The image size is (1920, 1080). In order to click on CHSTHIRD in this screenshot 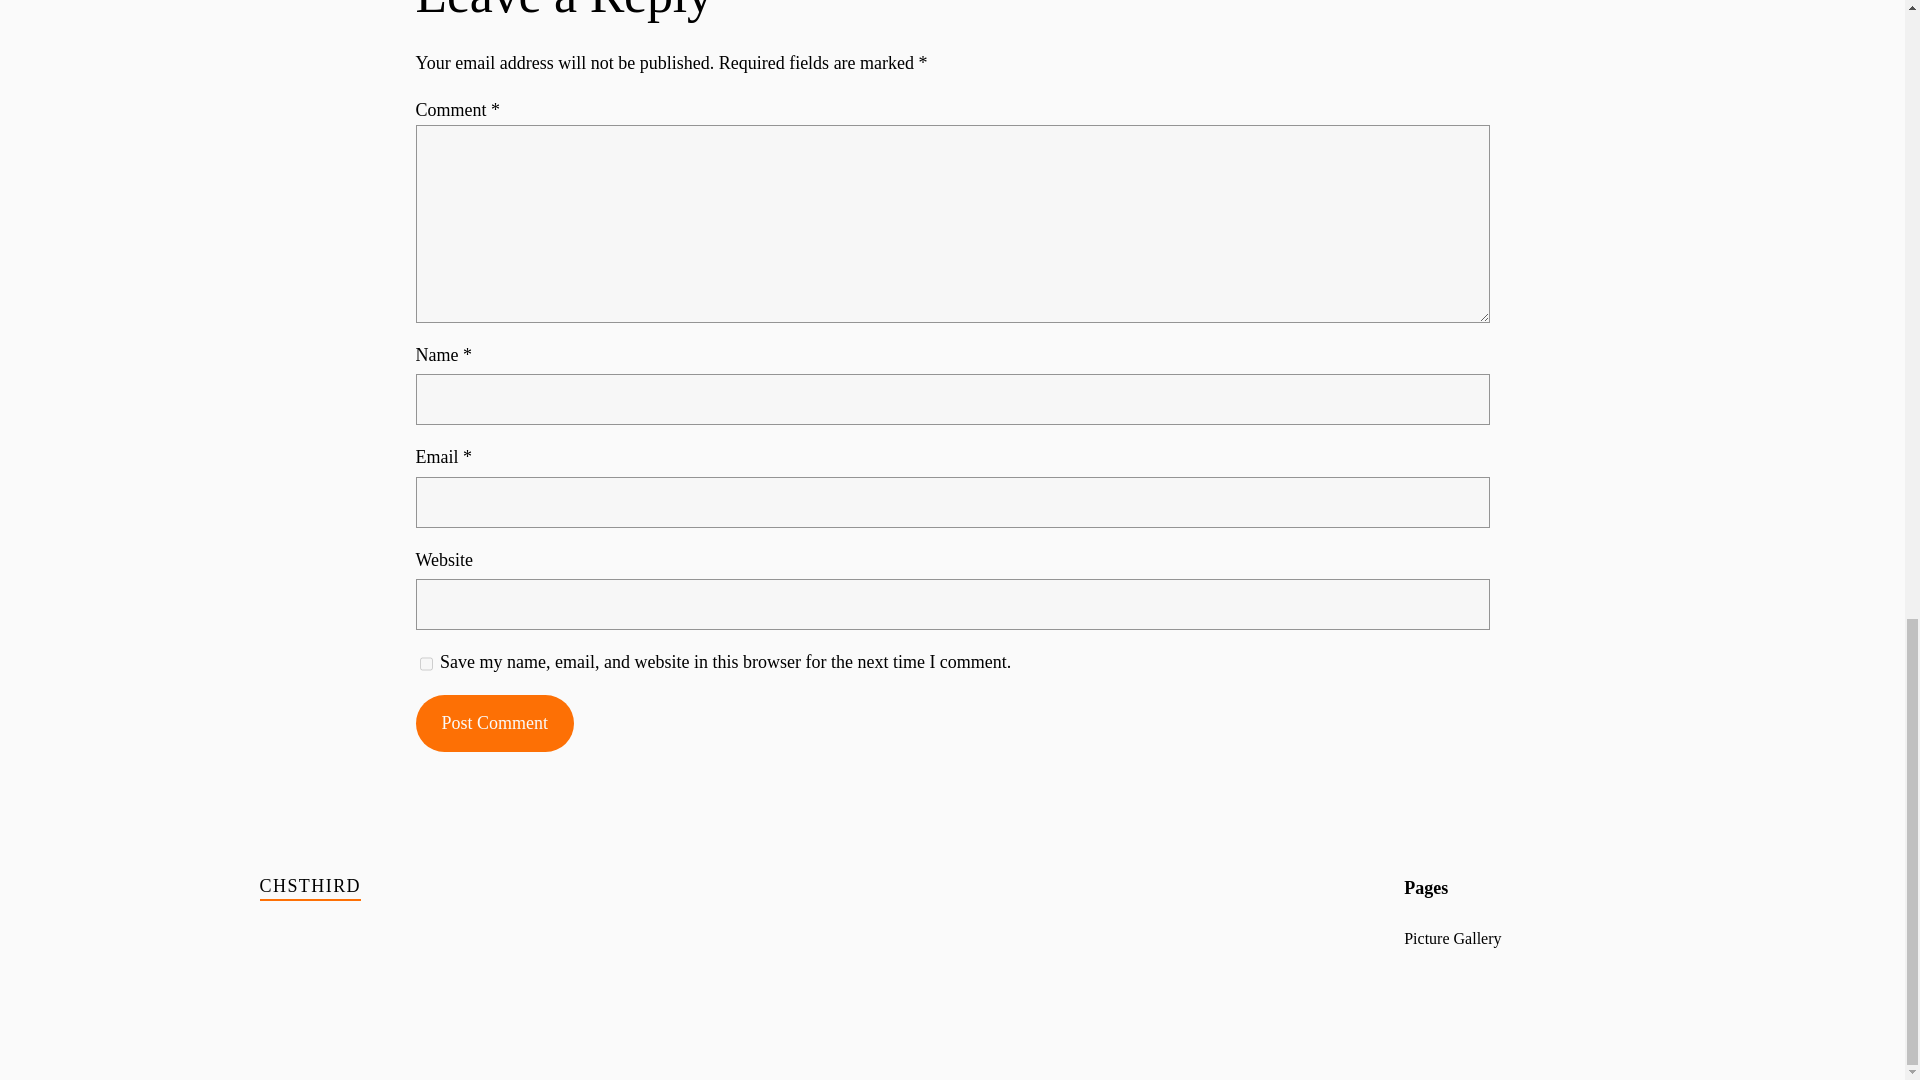, I will do `click(310, 886)`.